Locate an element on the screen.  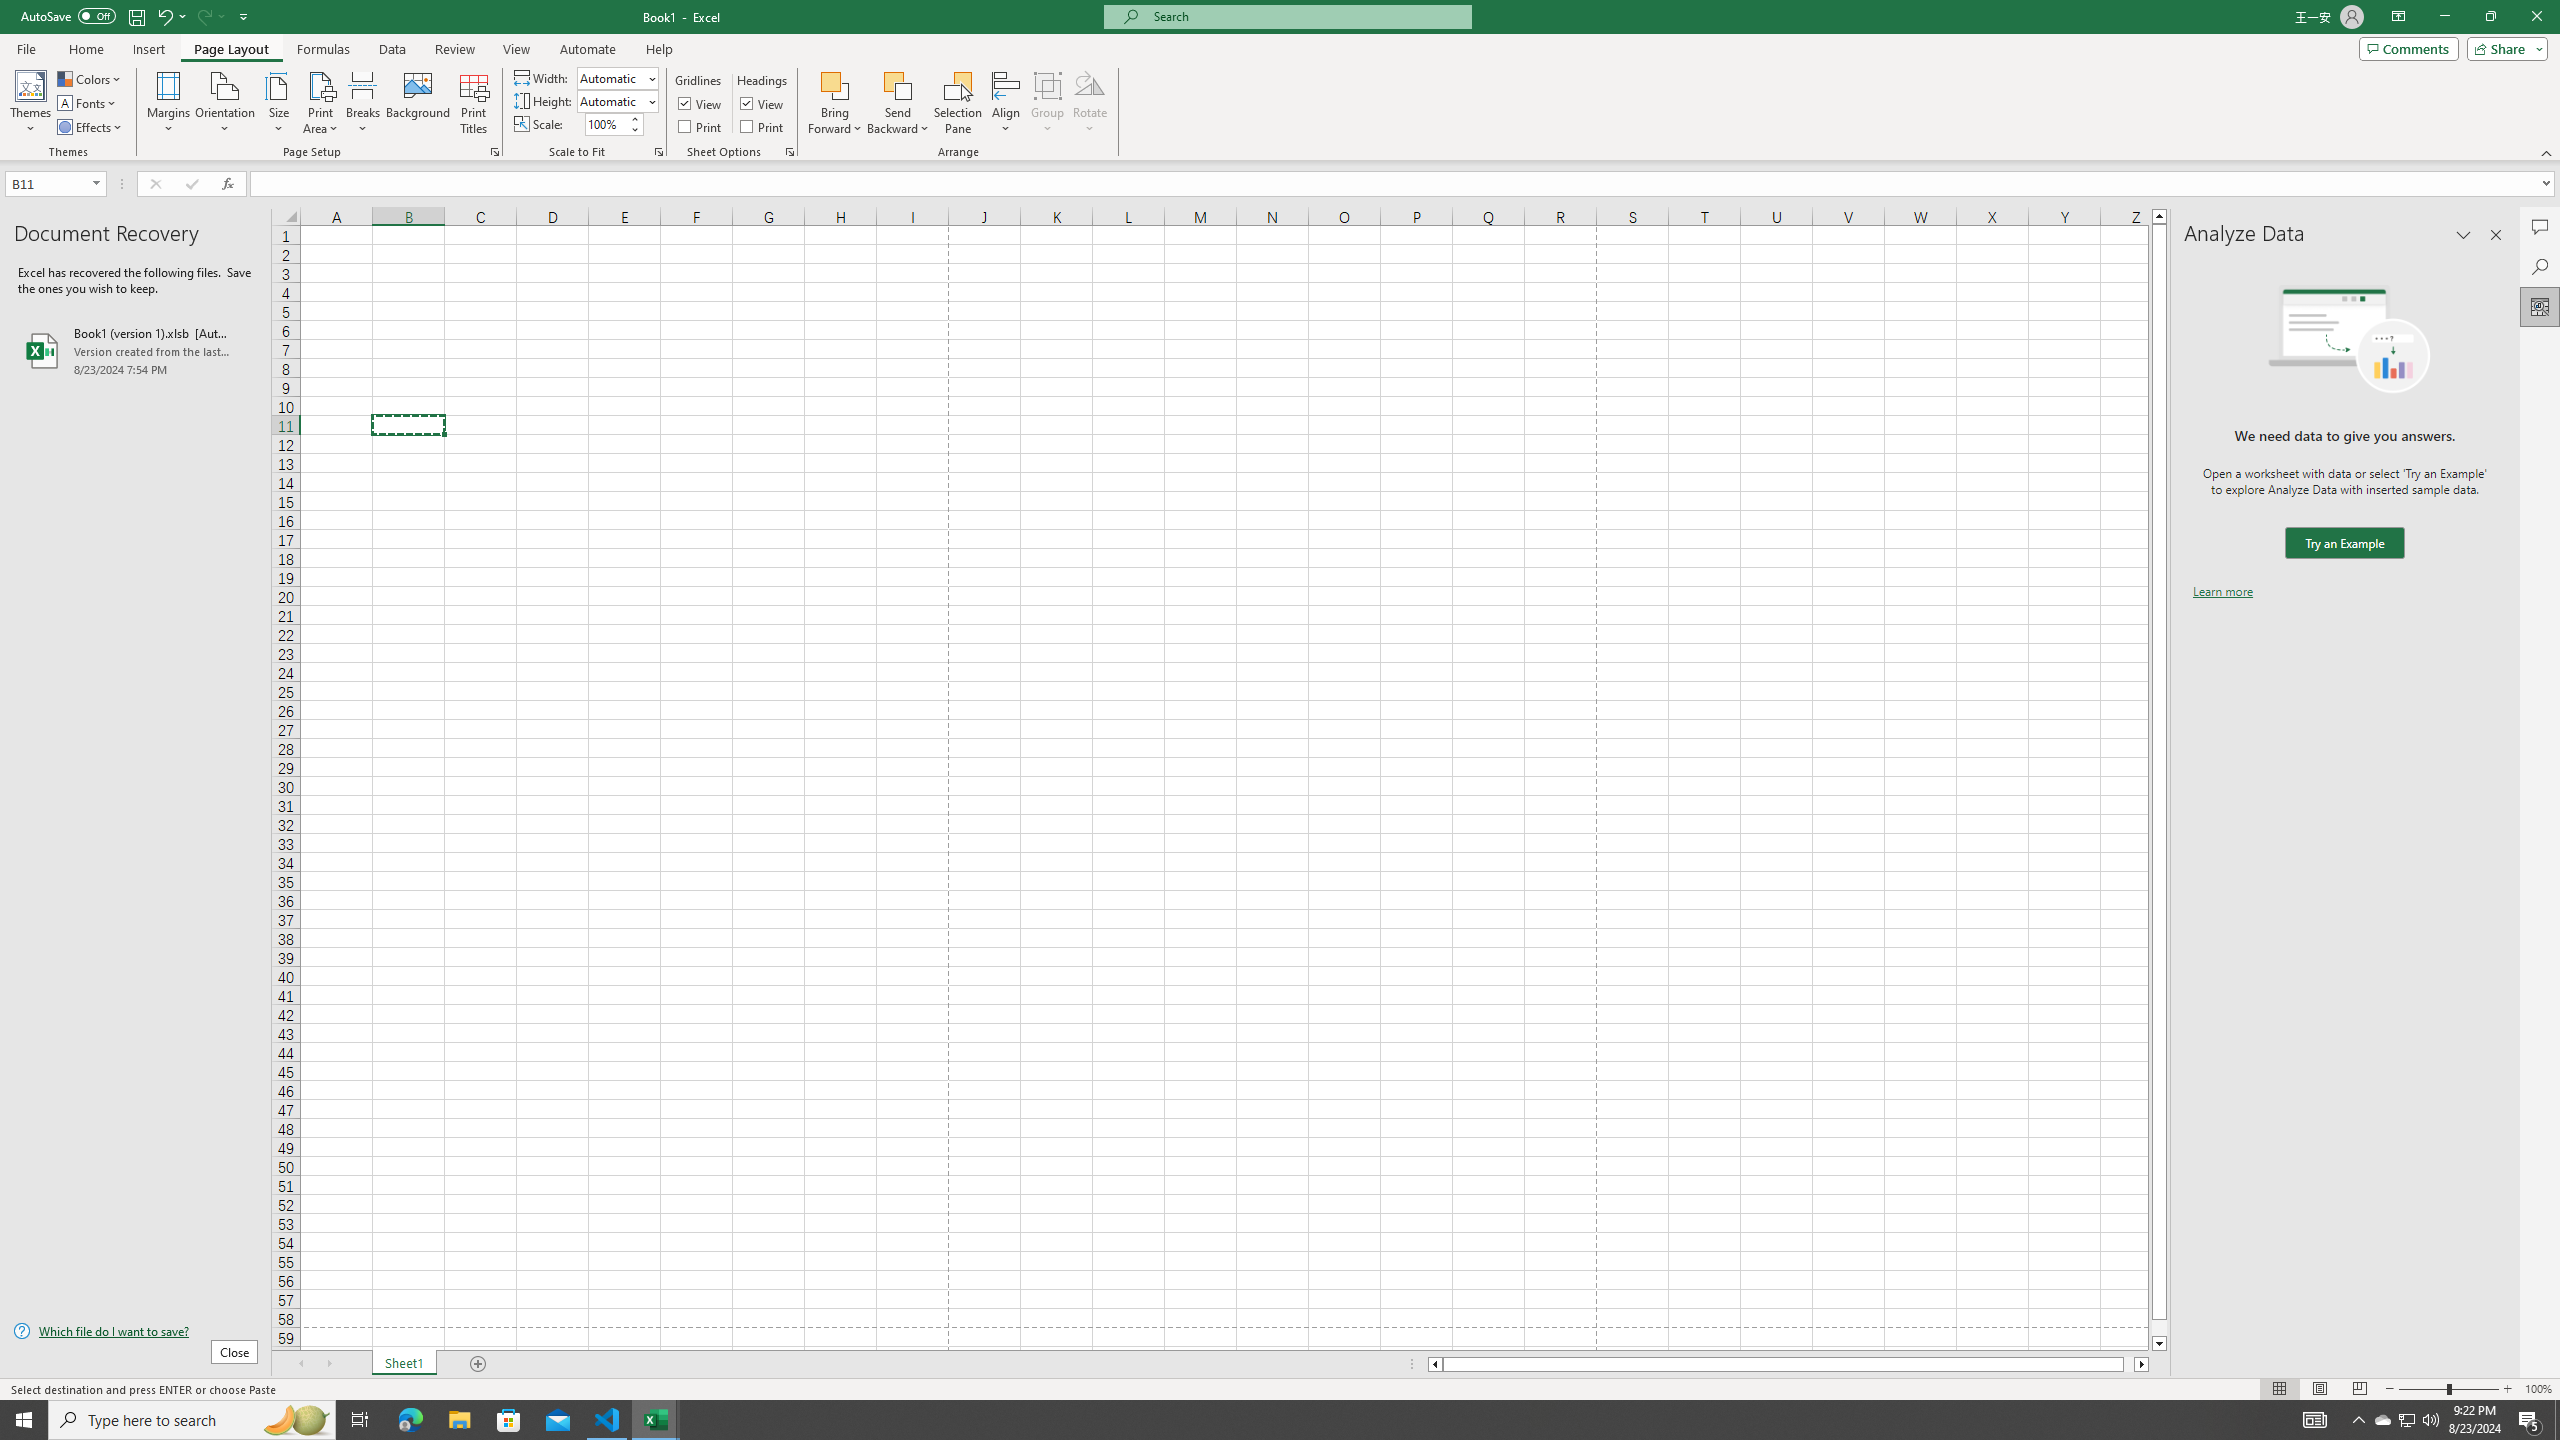
Selection Pane... is located at coordinates (958, 103).